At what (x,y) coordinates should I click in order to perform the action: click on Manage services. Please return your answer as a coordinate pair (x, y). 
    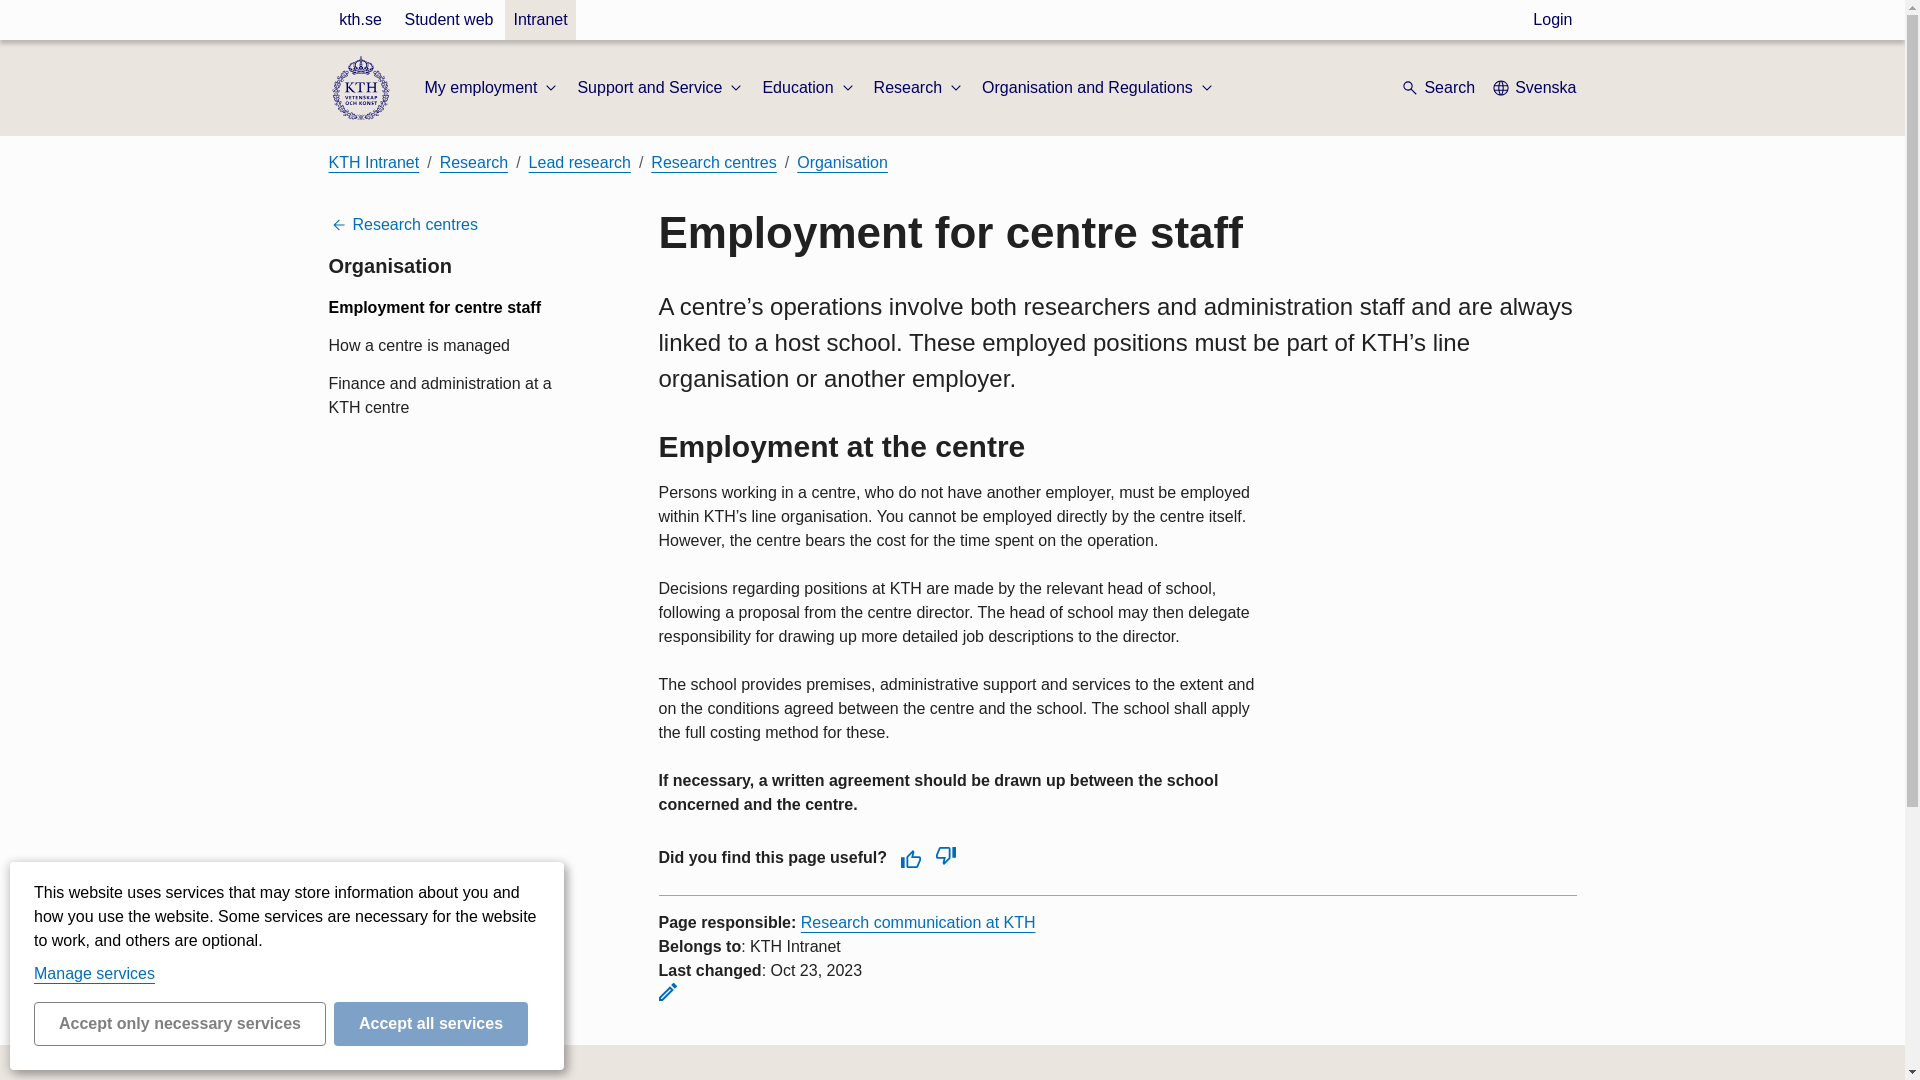
    Looking at the image, I should click on (94, 973).